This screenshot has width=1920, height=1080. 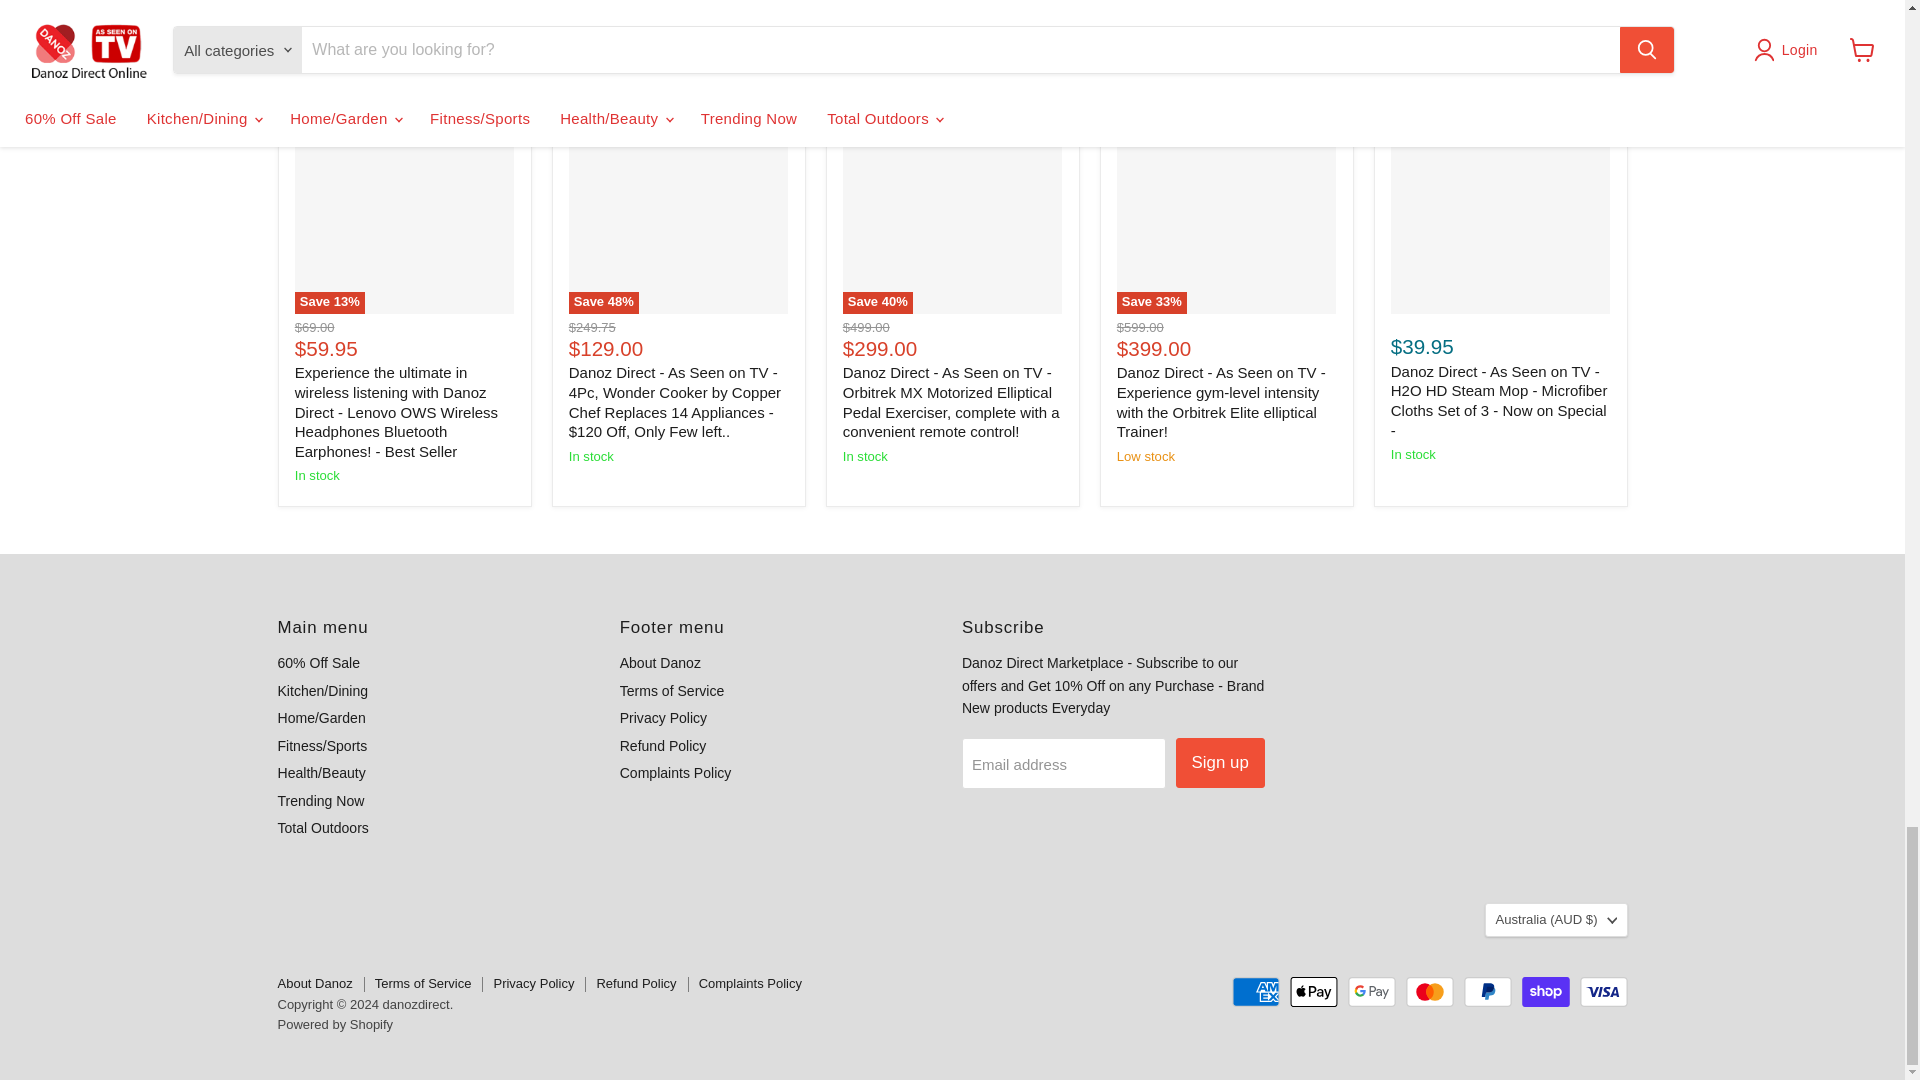 What do you see at coordinates (1256, 992) in the screenshot?
I see `American Express` at bounding box center [1256, 992].